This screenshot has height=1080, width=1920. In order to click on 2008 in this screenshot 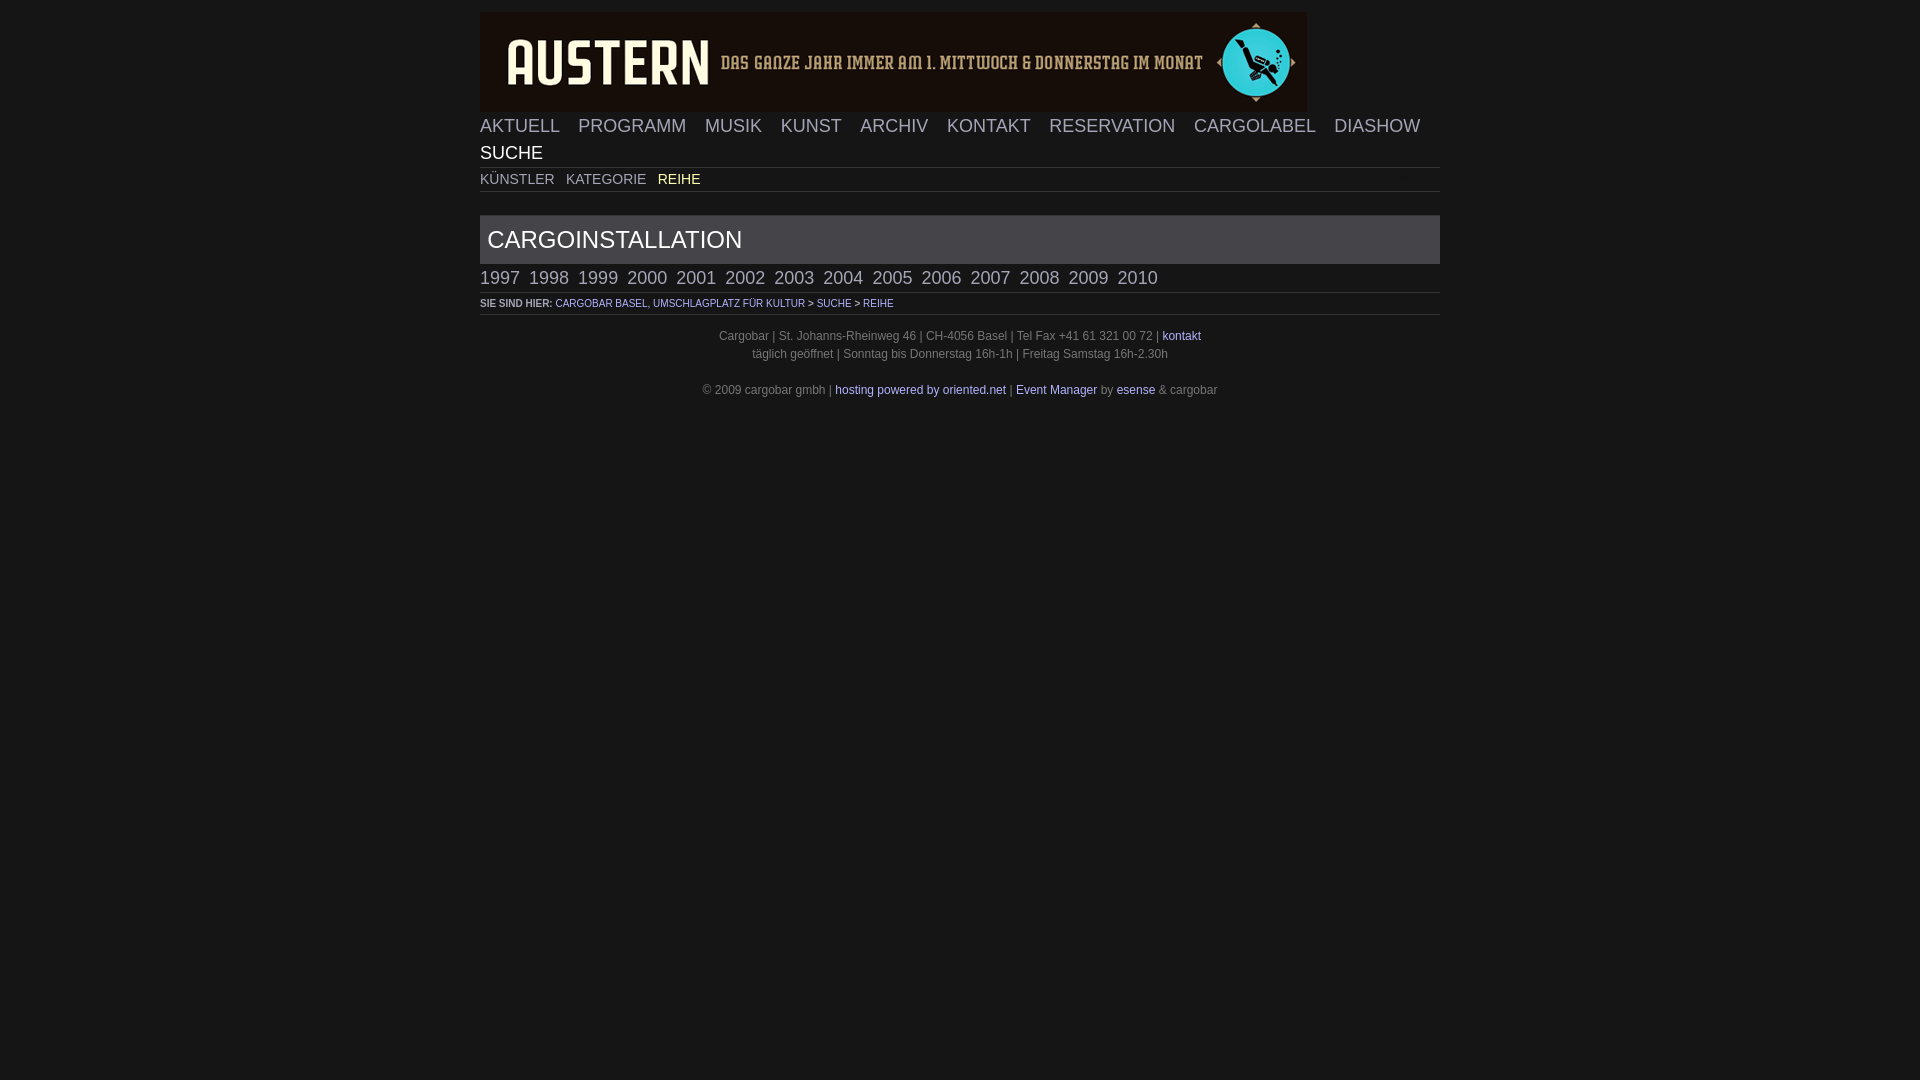, I will do `click(1044, 278)`.